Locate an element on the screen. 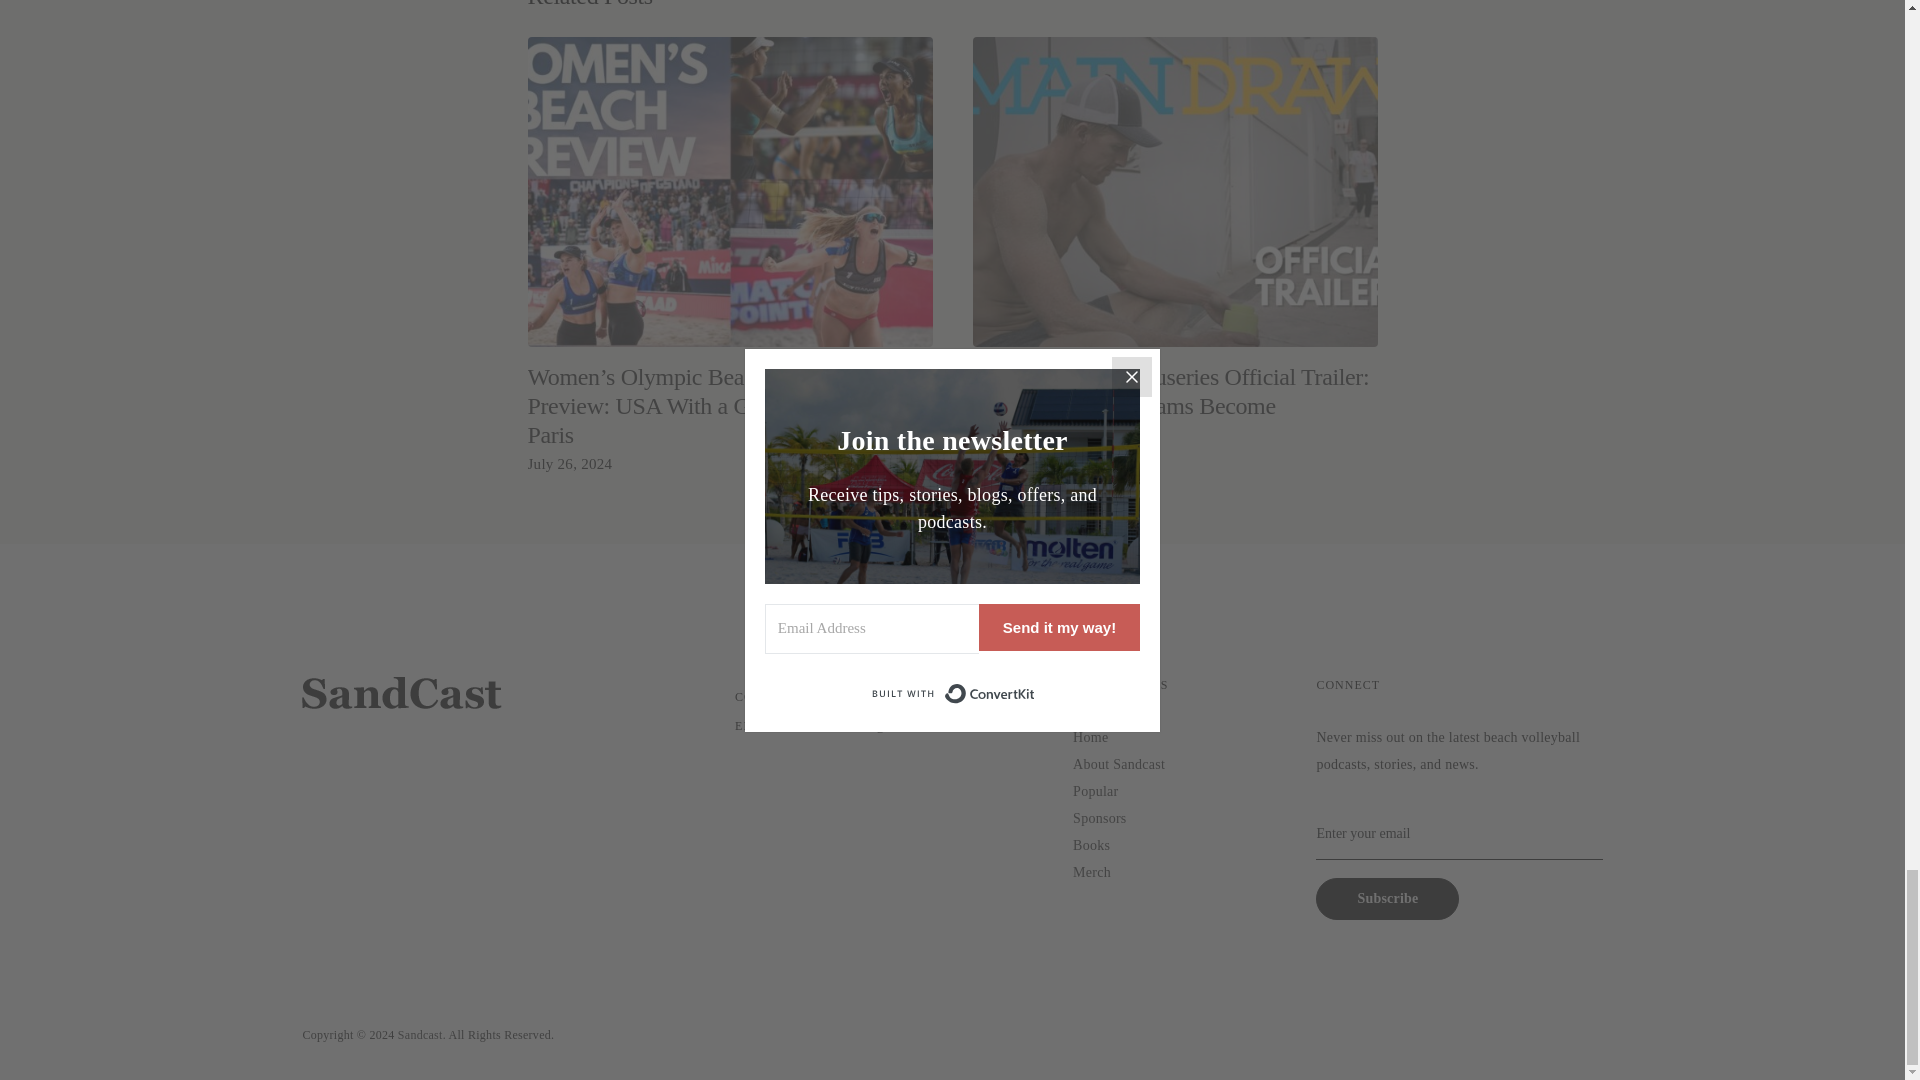 This screenshot has height=1080, width=1920. Subscribe is located at coordinates (1387, 899).